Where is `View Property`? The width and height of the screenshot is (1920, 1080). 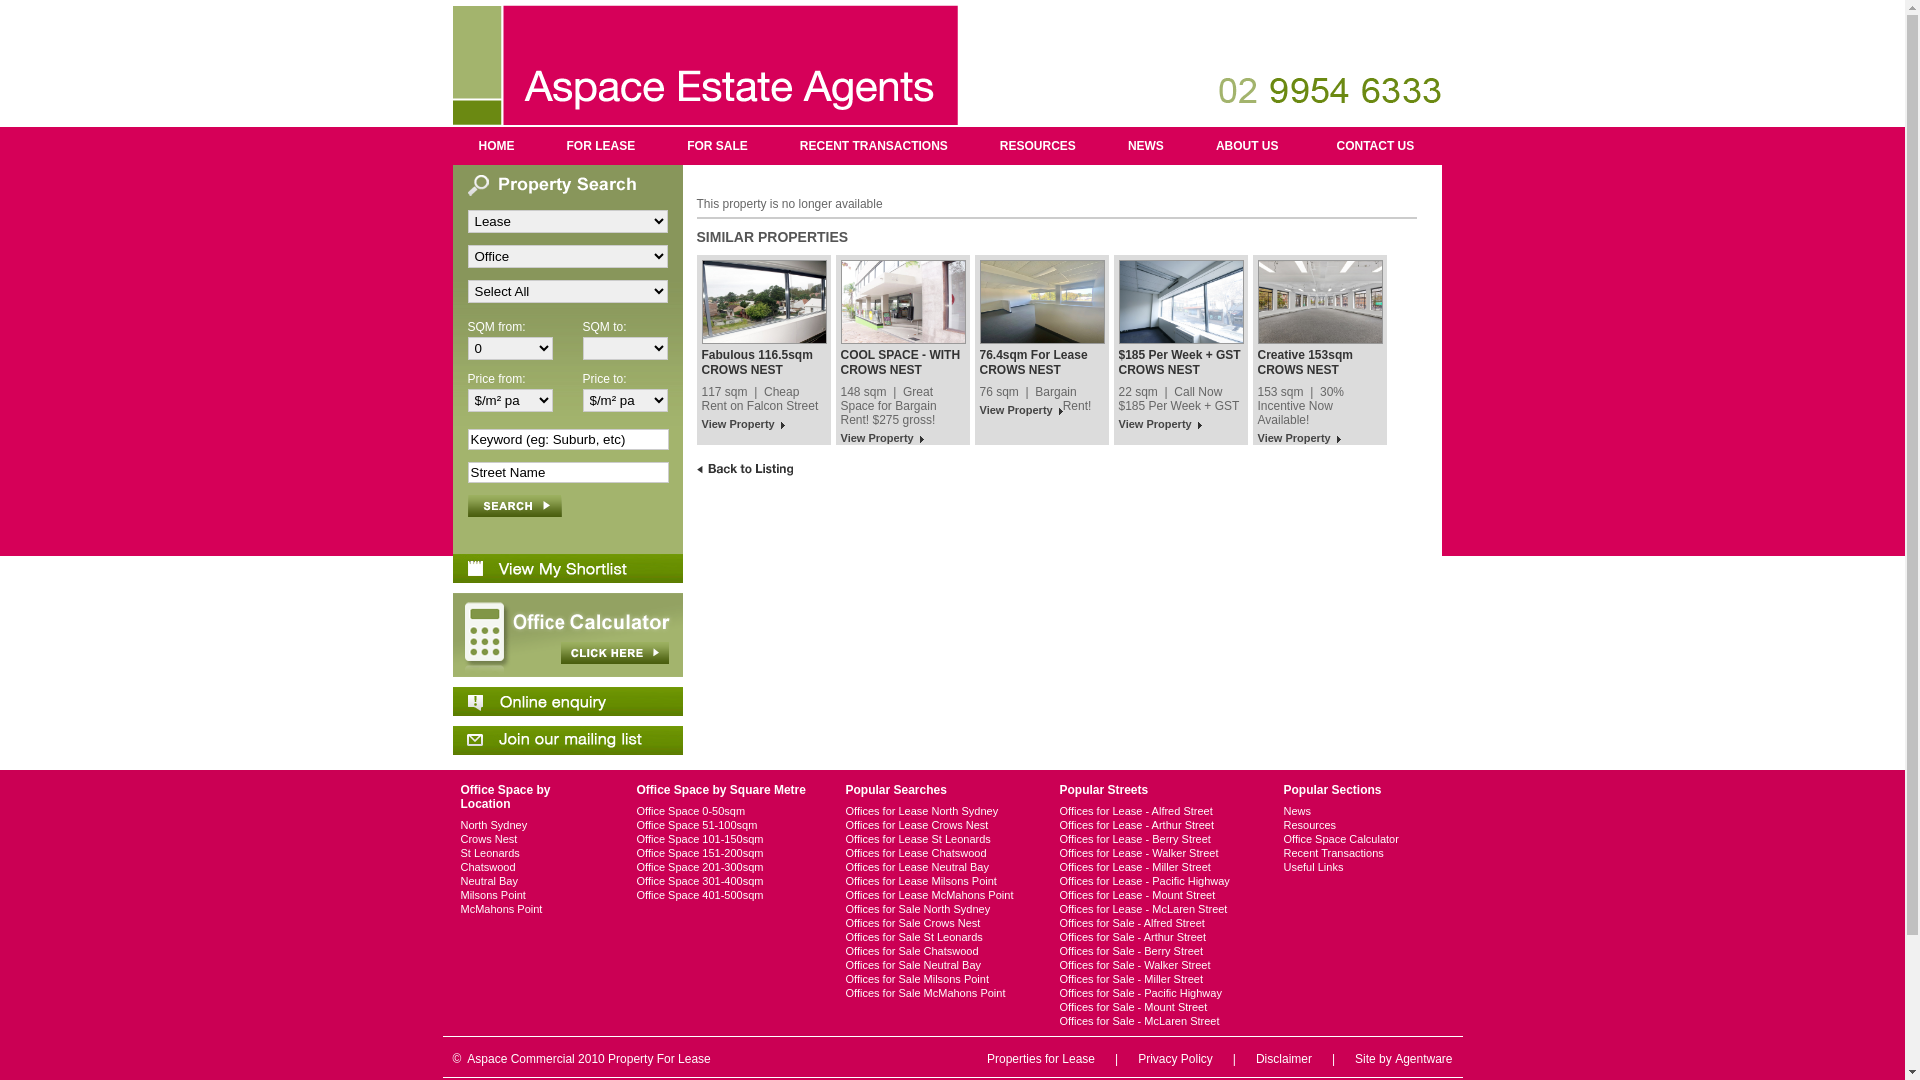 View Property is located at coordinates (744, 426).